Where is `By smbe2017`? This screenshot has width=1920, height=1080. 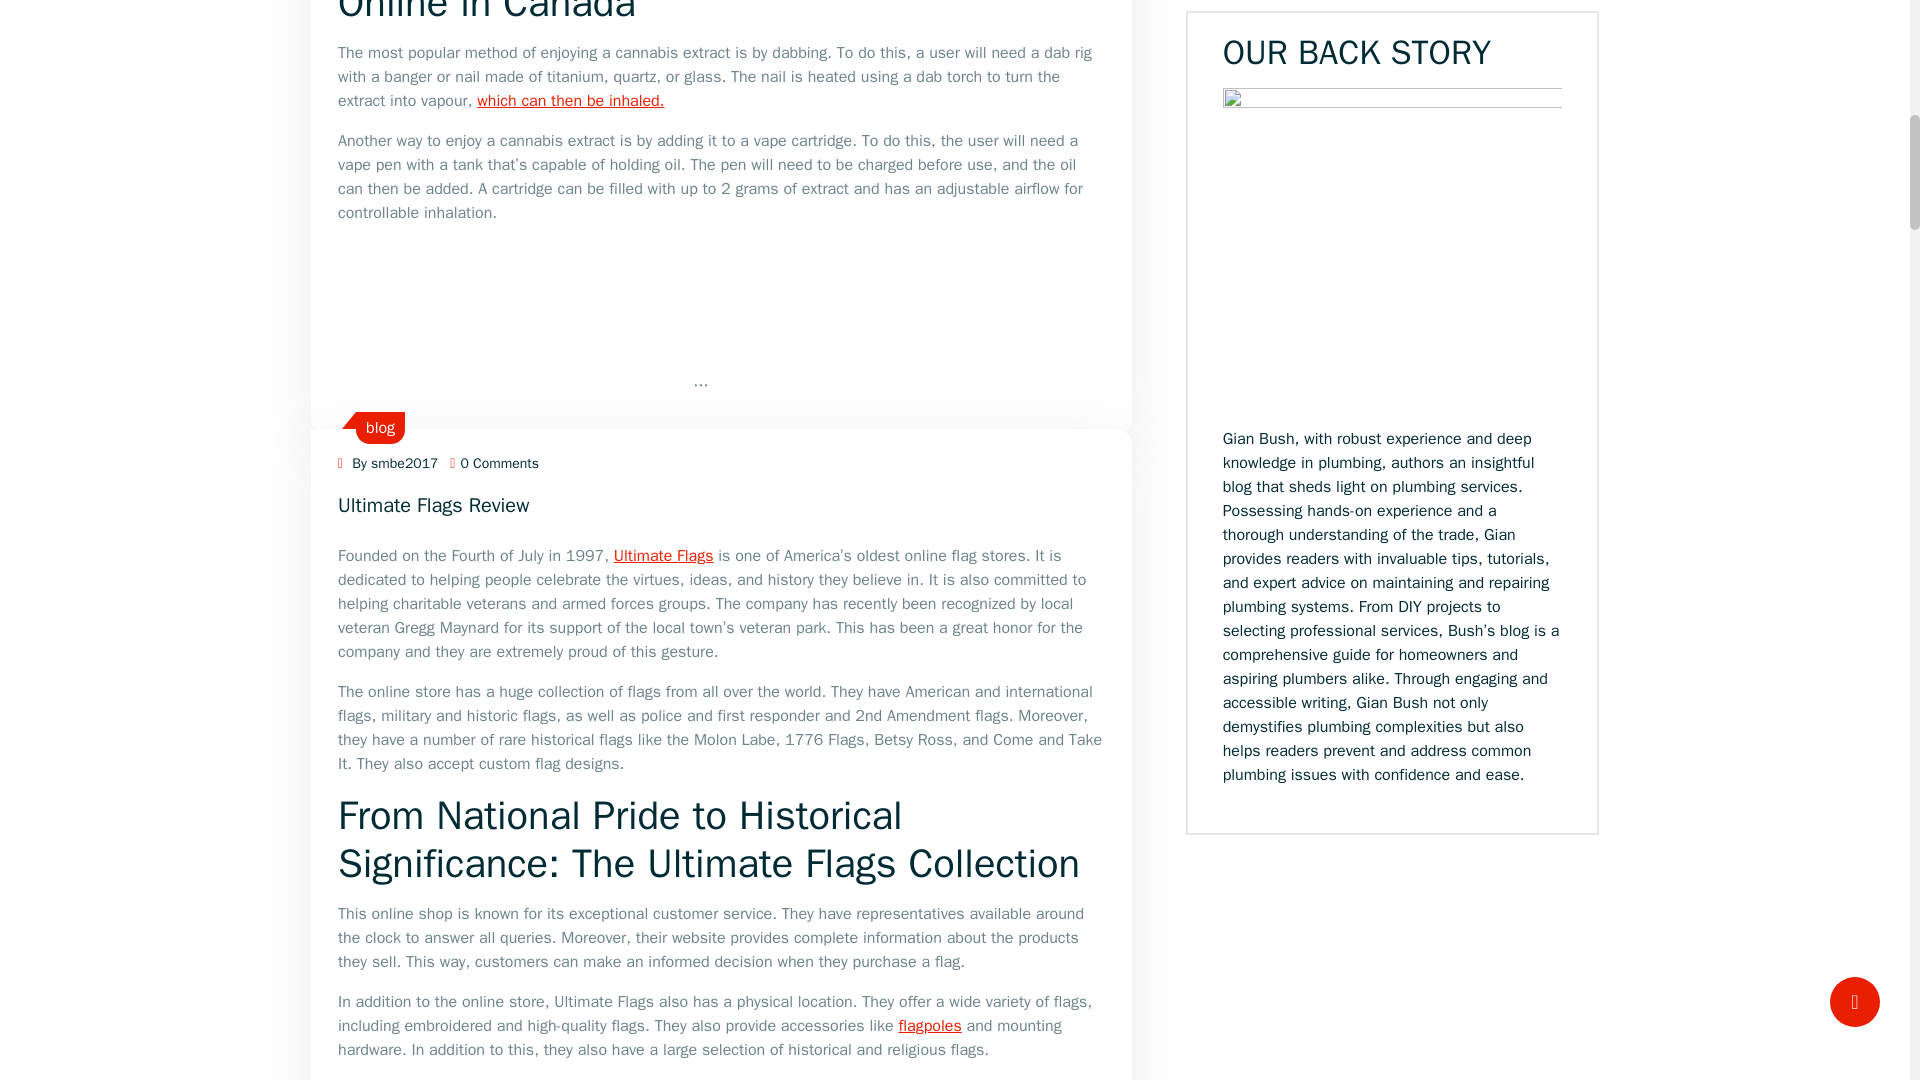 By smbe2017 is located at coordinates (387, 462).